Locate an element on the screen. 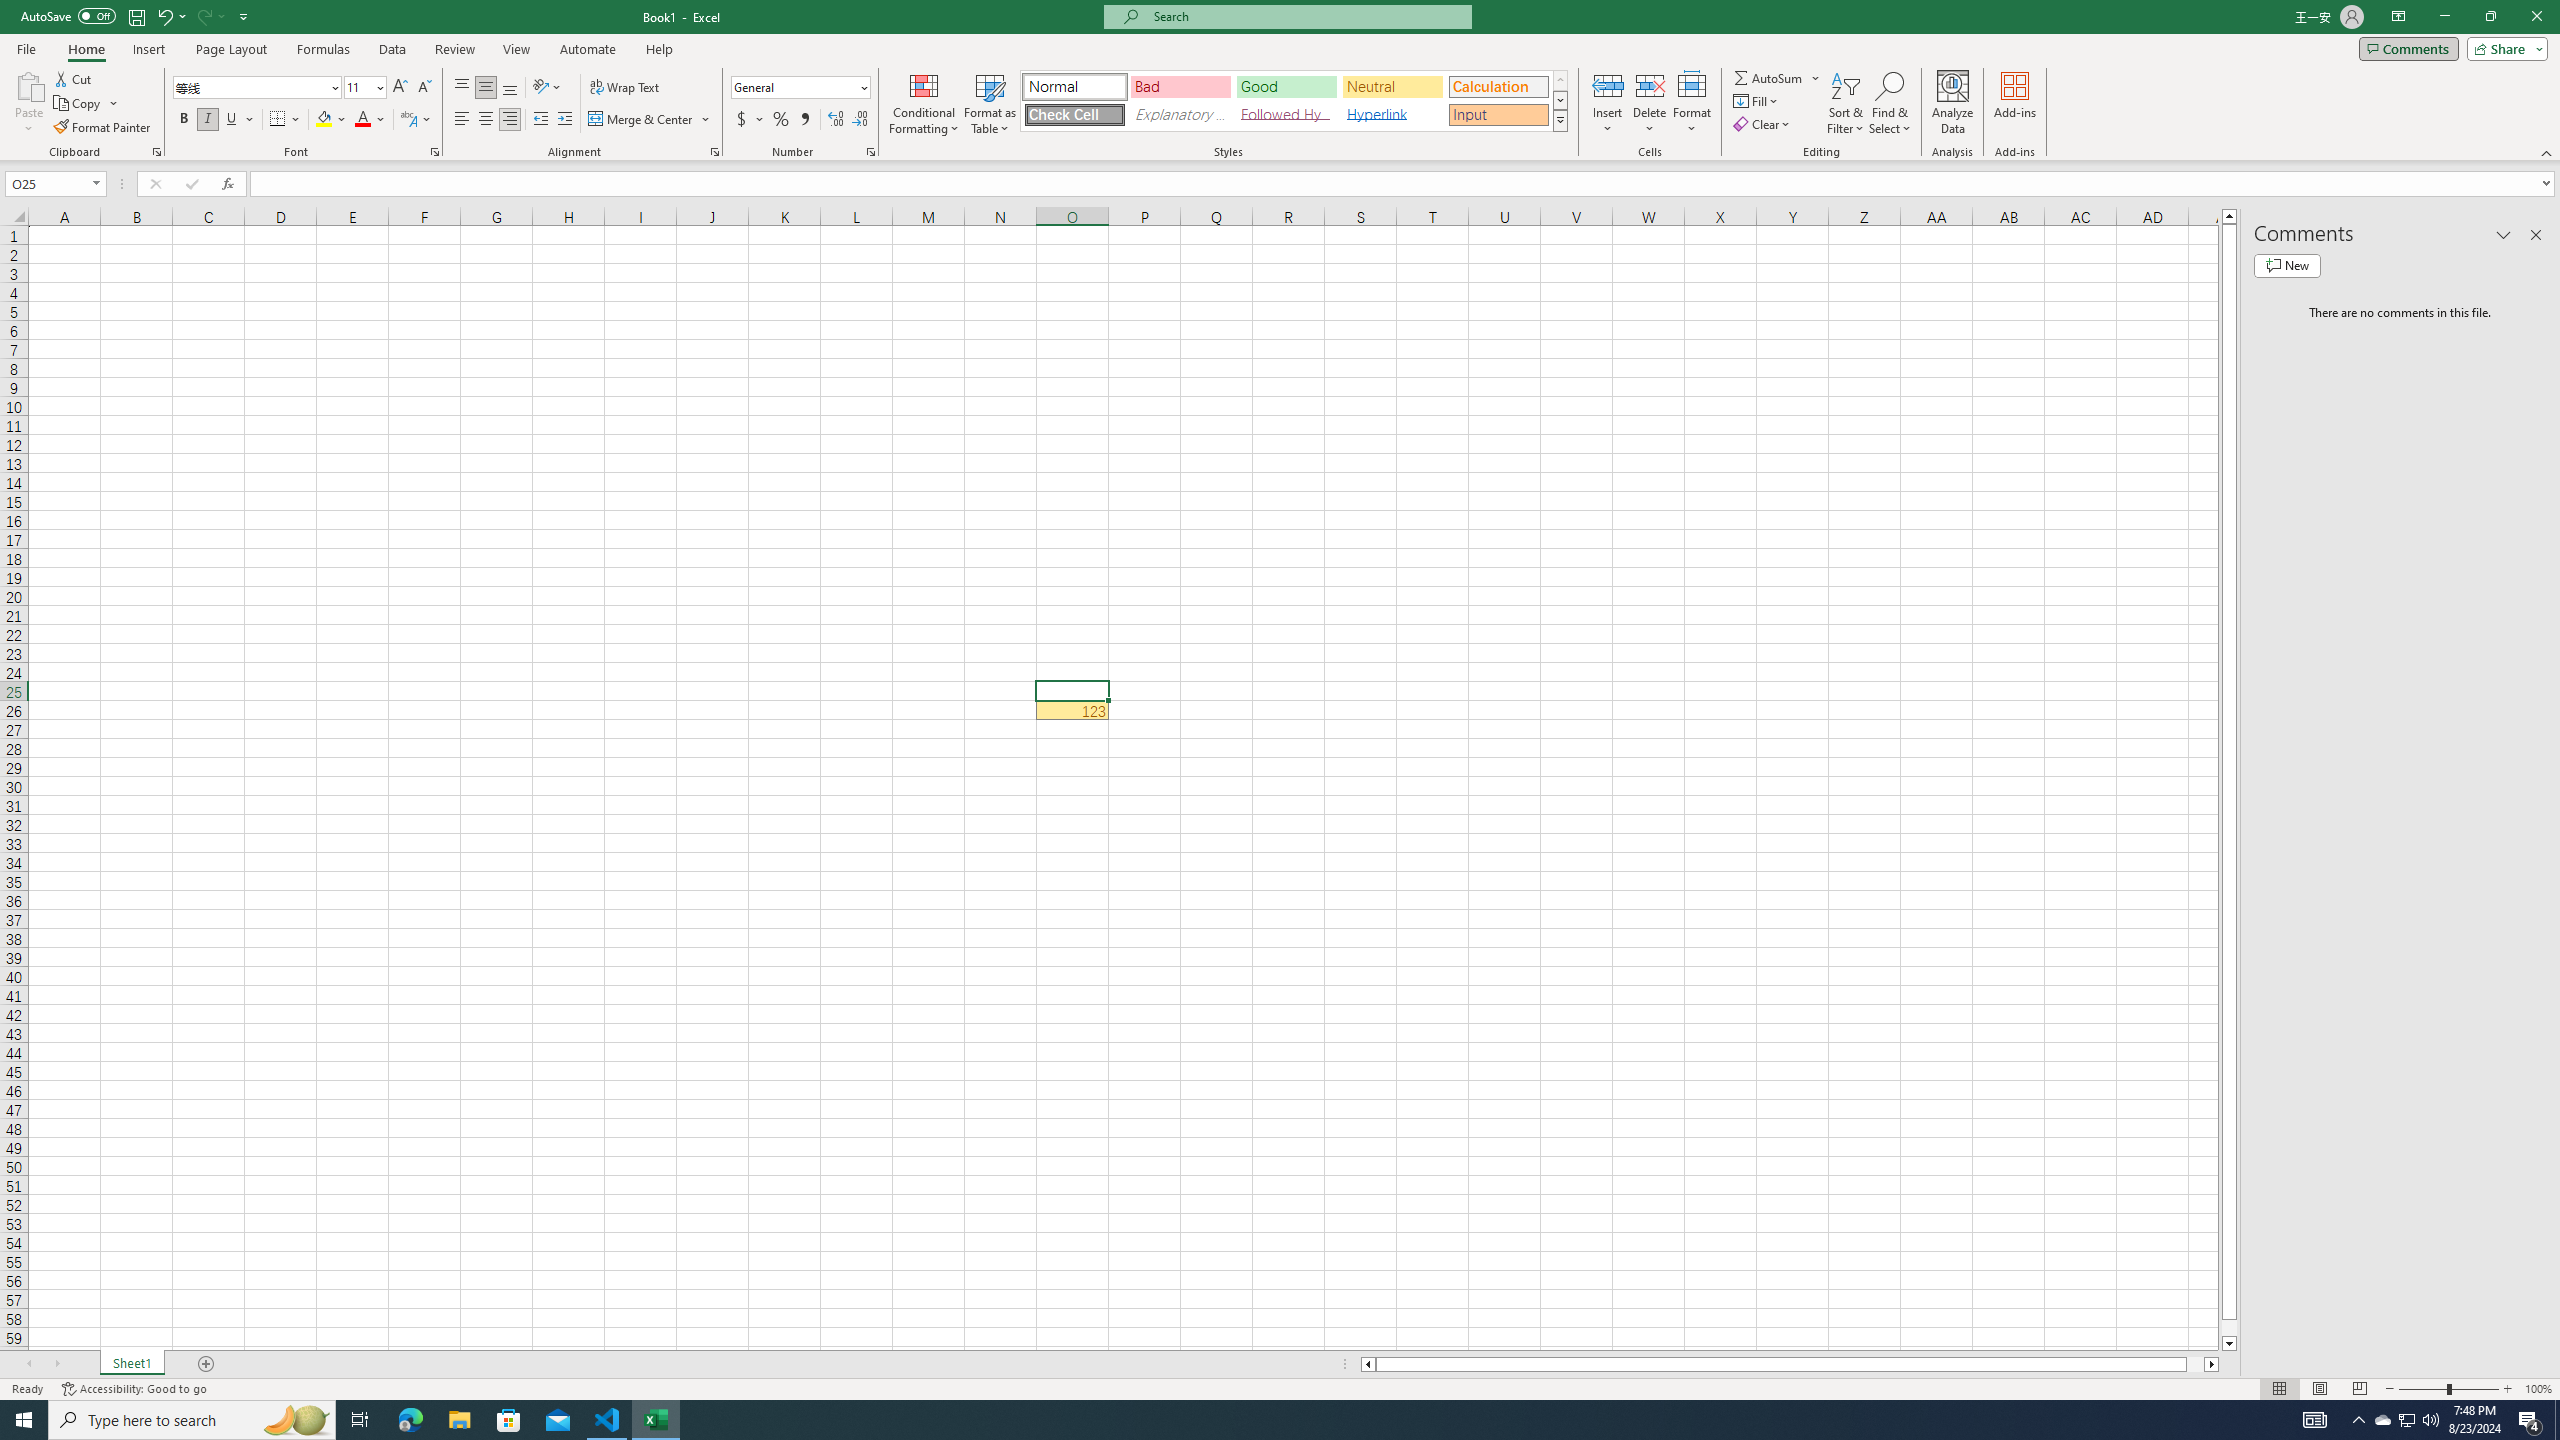 The width and height of the screenshot is (2560, 1440). Automate is located at coordinates (588, 49).